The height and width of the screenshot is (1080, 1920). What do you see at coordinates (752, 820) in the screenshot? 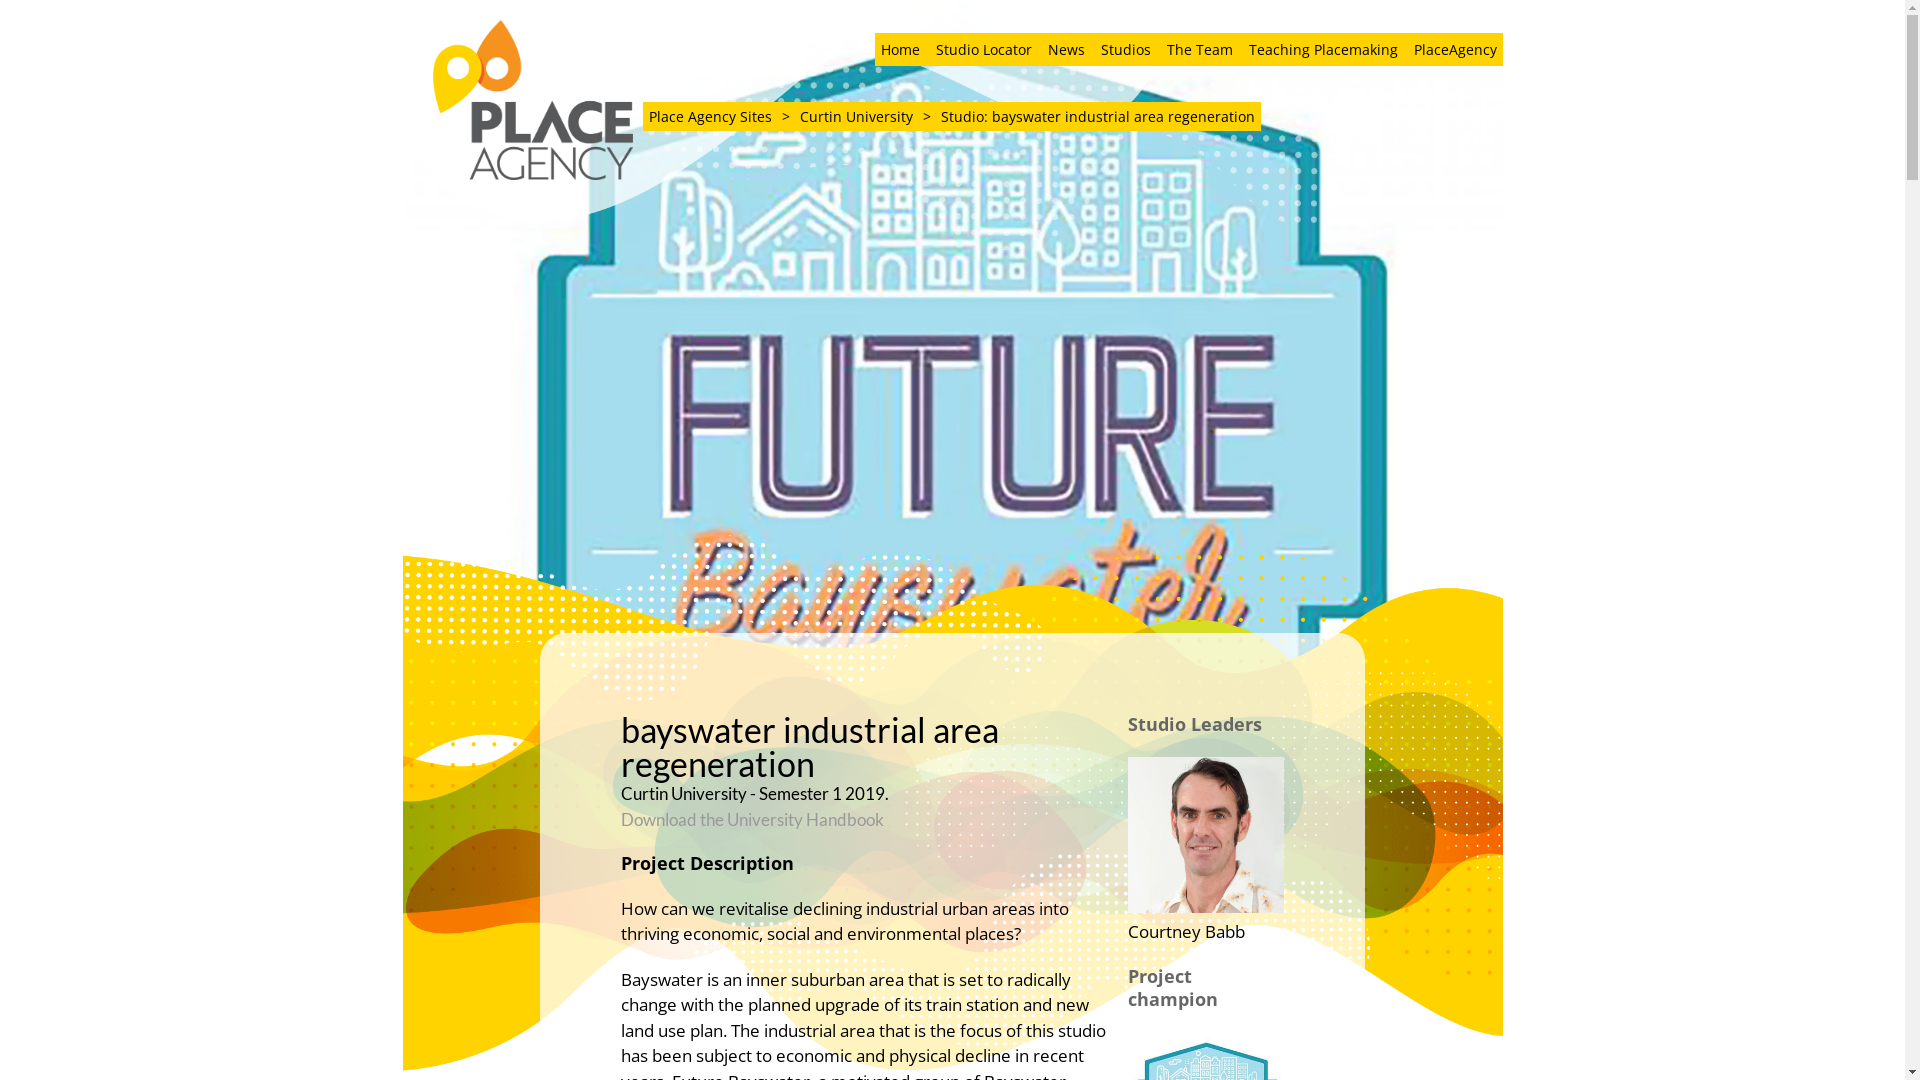
I see `Download the University Handbook` at bounding box center [752, 820].